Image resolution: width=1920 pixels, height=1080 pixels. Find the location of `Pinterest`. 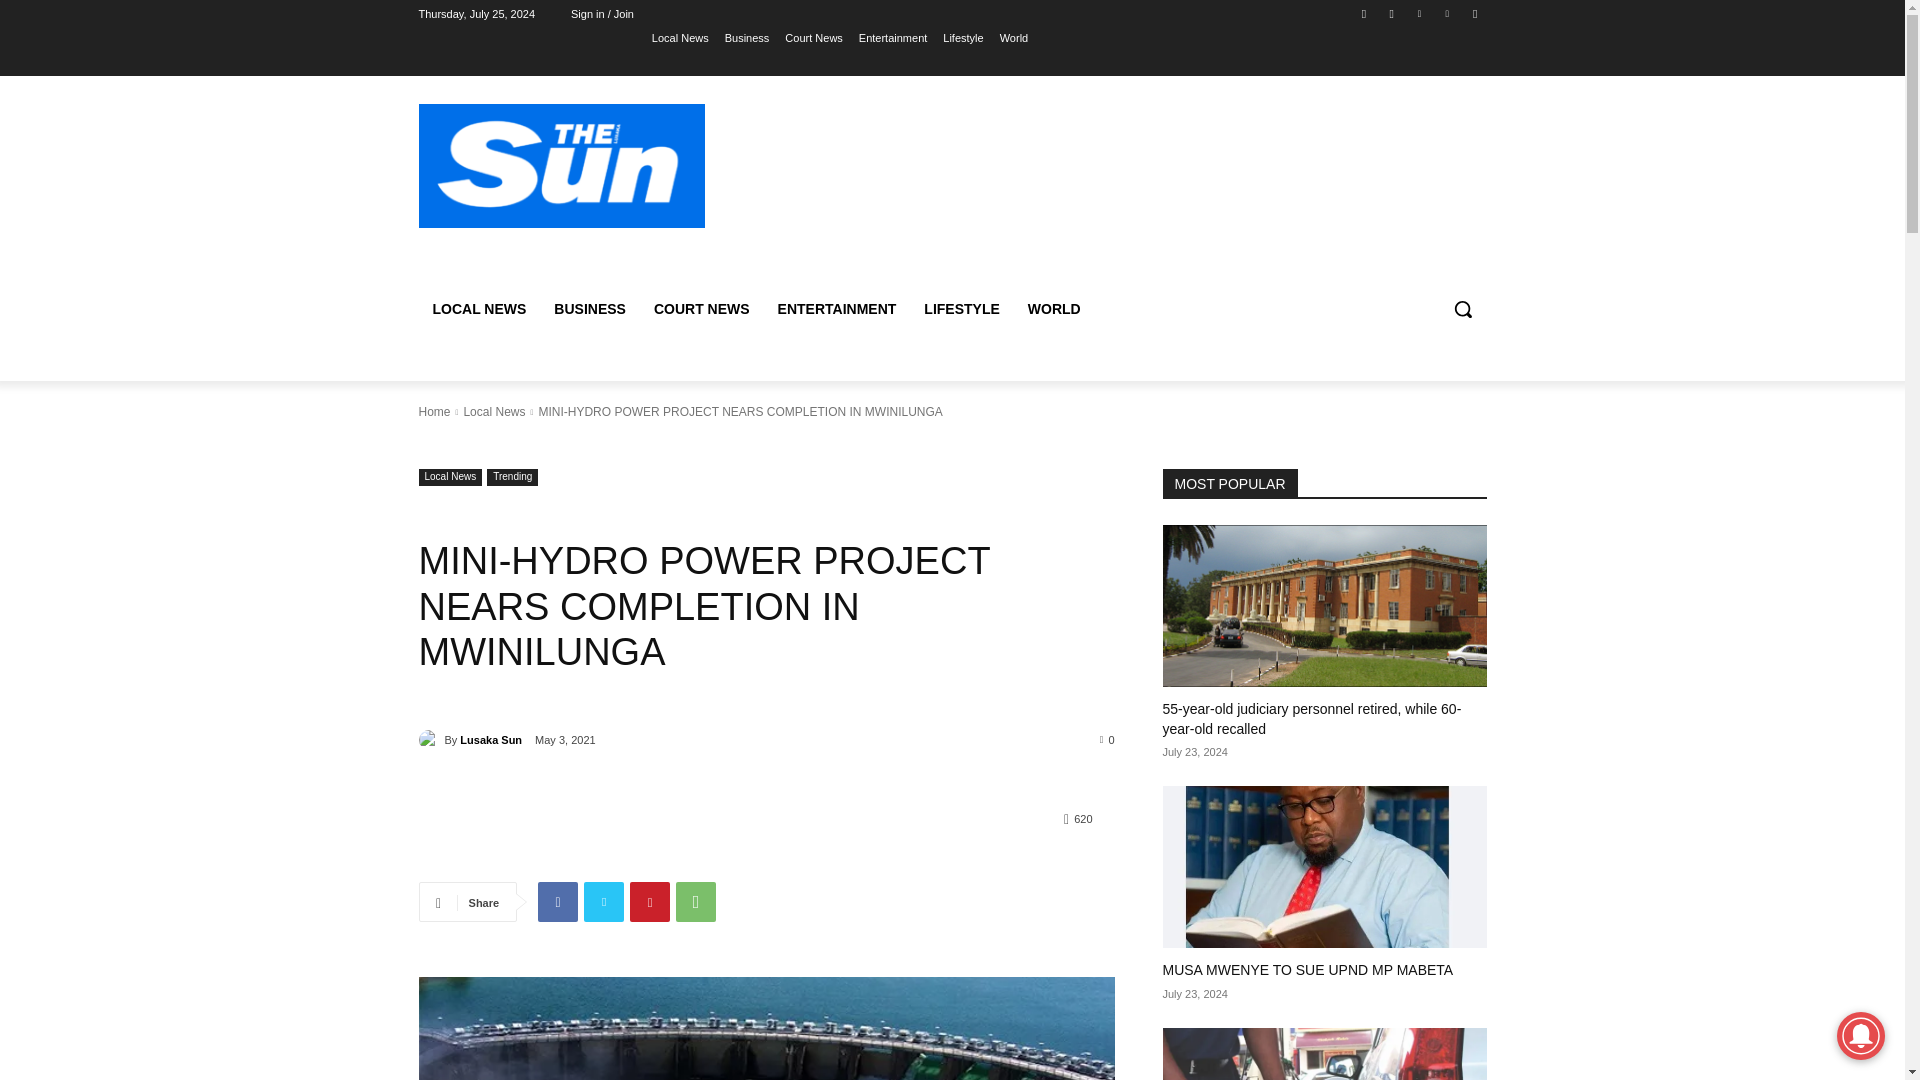

Pinterest is located at coordinates (650, 902).